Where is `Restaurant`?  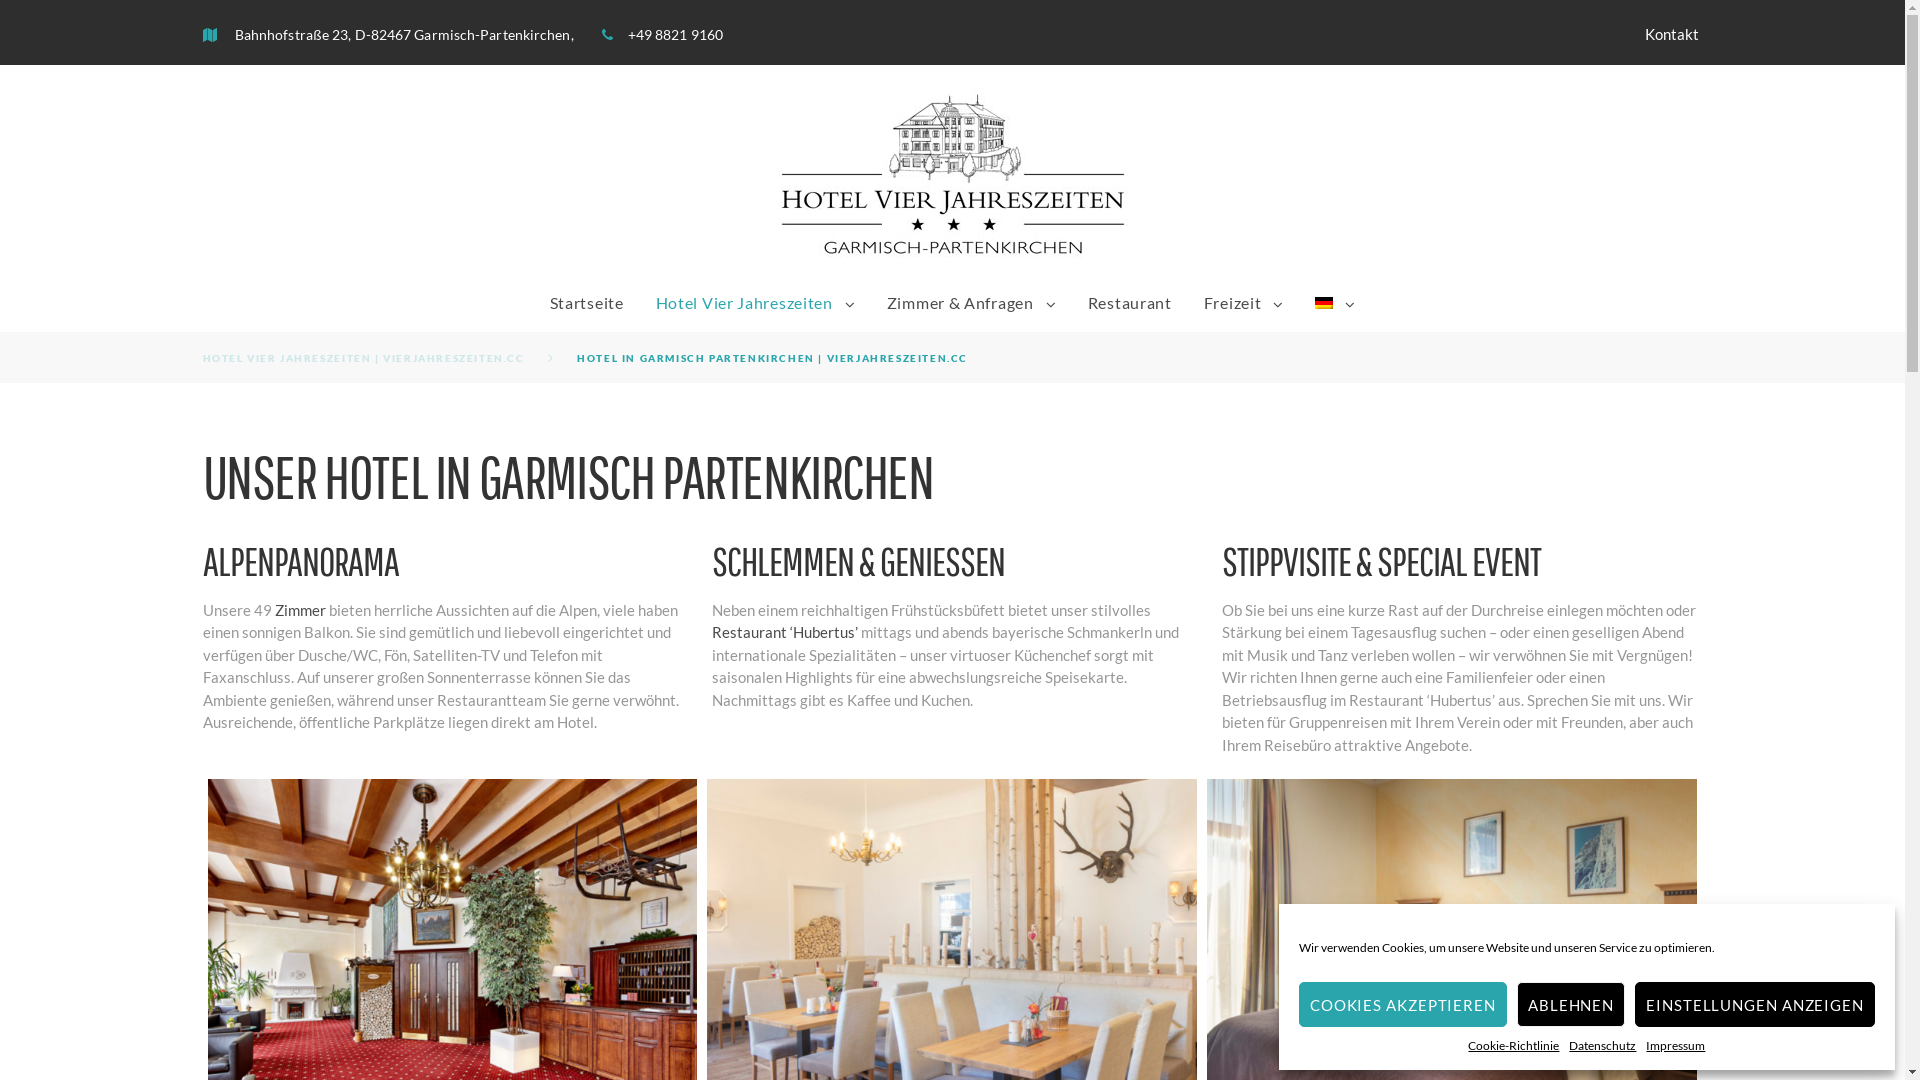 Restaurant is located at coordinates (1130, 302).